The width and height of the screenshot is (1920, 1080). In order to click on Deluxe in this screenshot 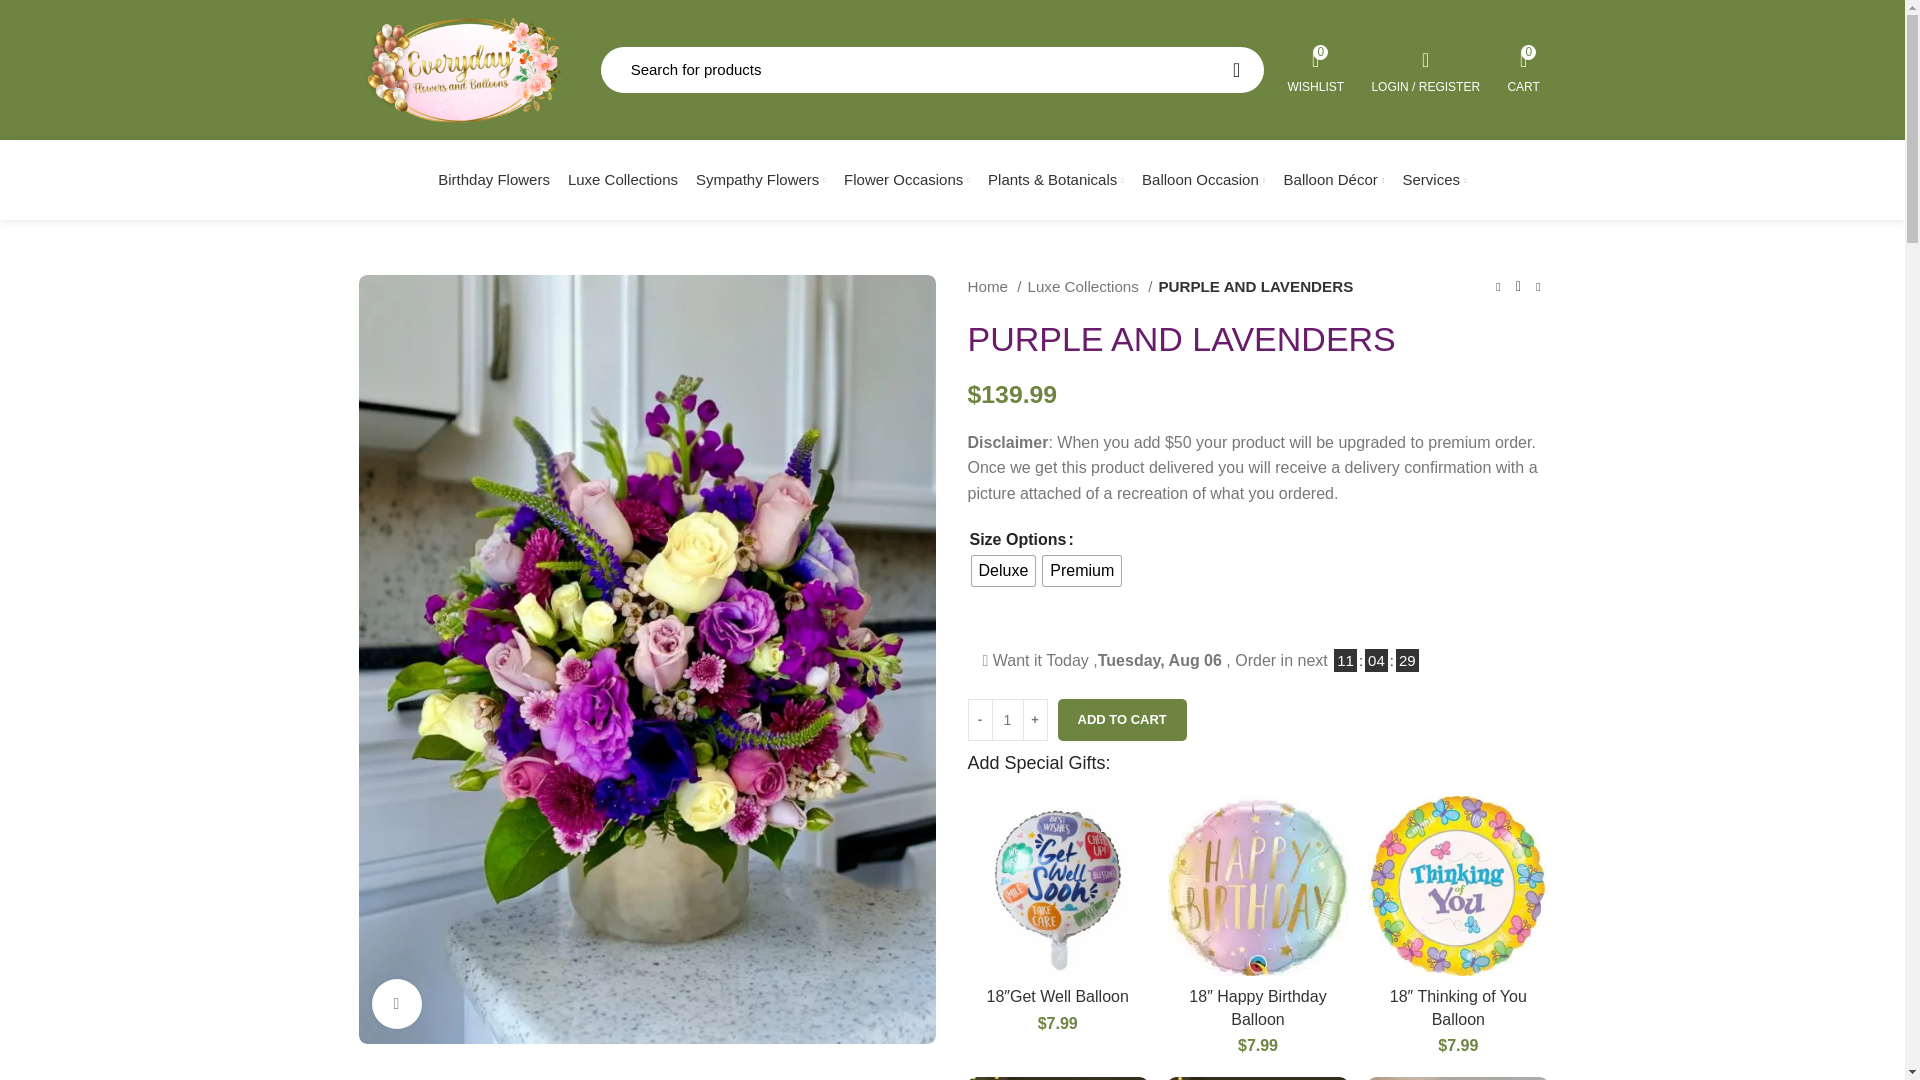, I will do `click(907, 179)`.